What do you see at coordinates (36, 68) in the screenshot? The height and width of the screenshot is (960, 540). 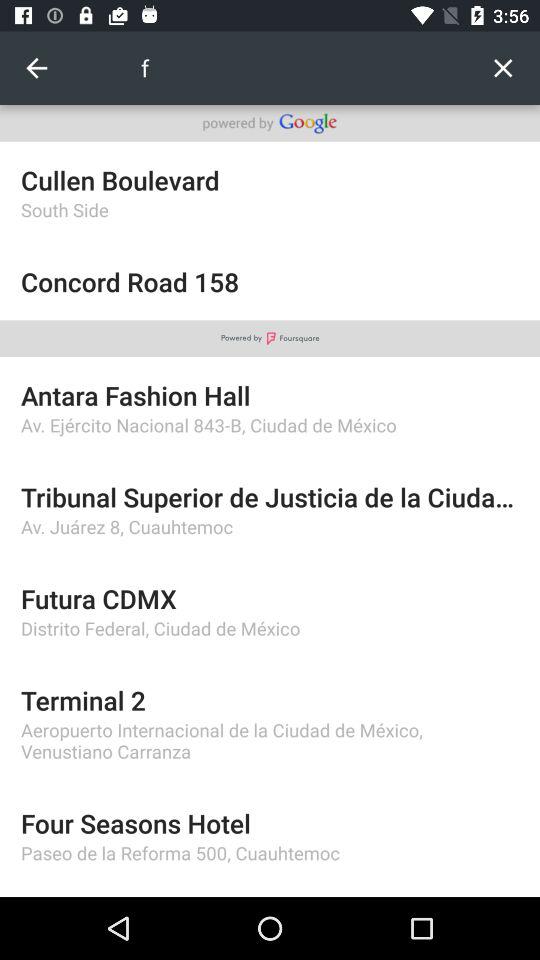 I see `tap item to the left of the f` at bounding box center [36, 68].